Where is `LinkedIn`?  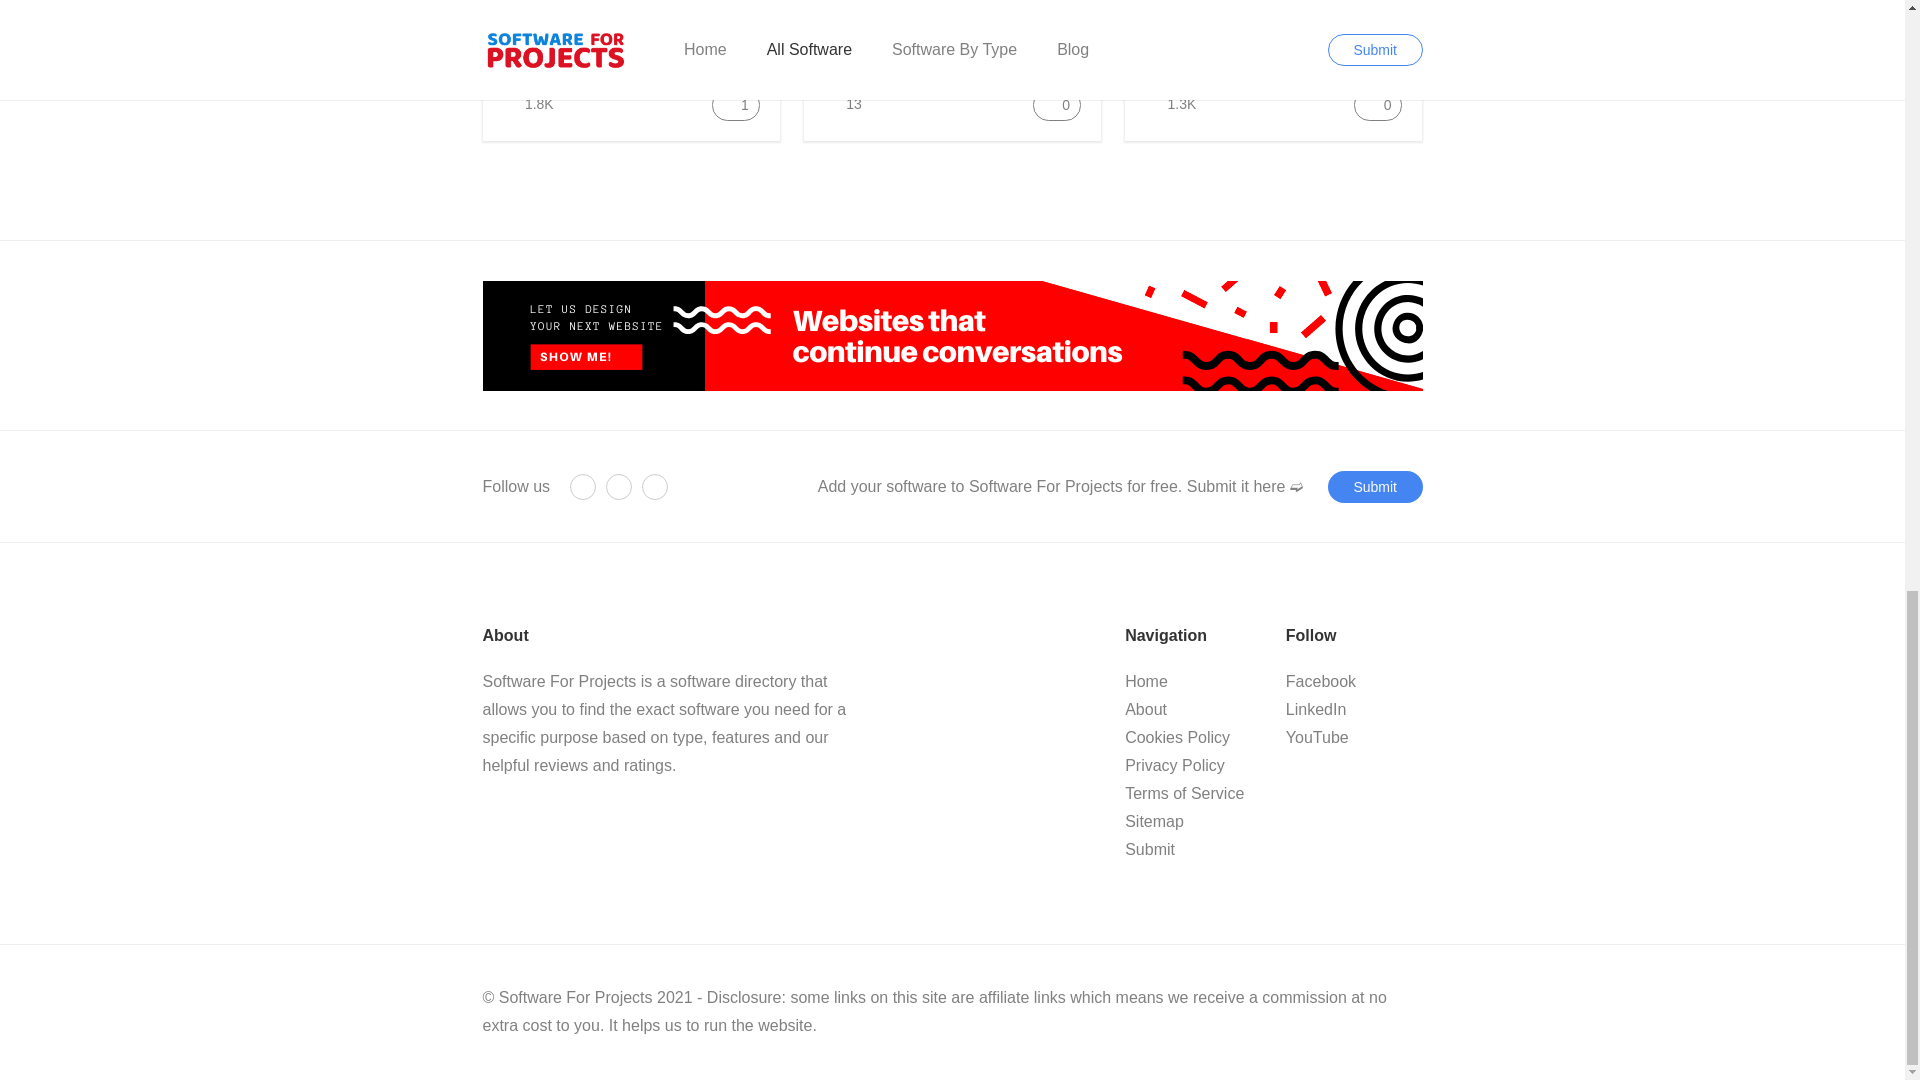
LinkedIn is located at coordinates (618, 487).